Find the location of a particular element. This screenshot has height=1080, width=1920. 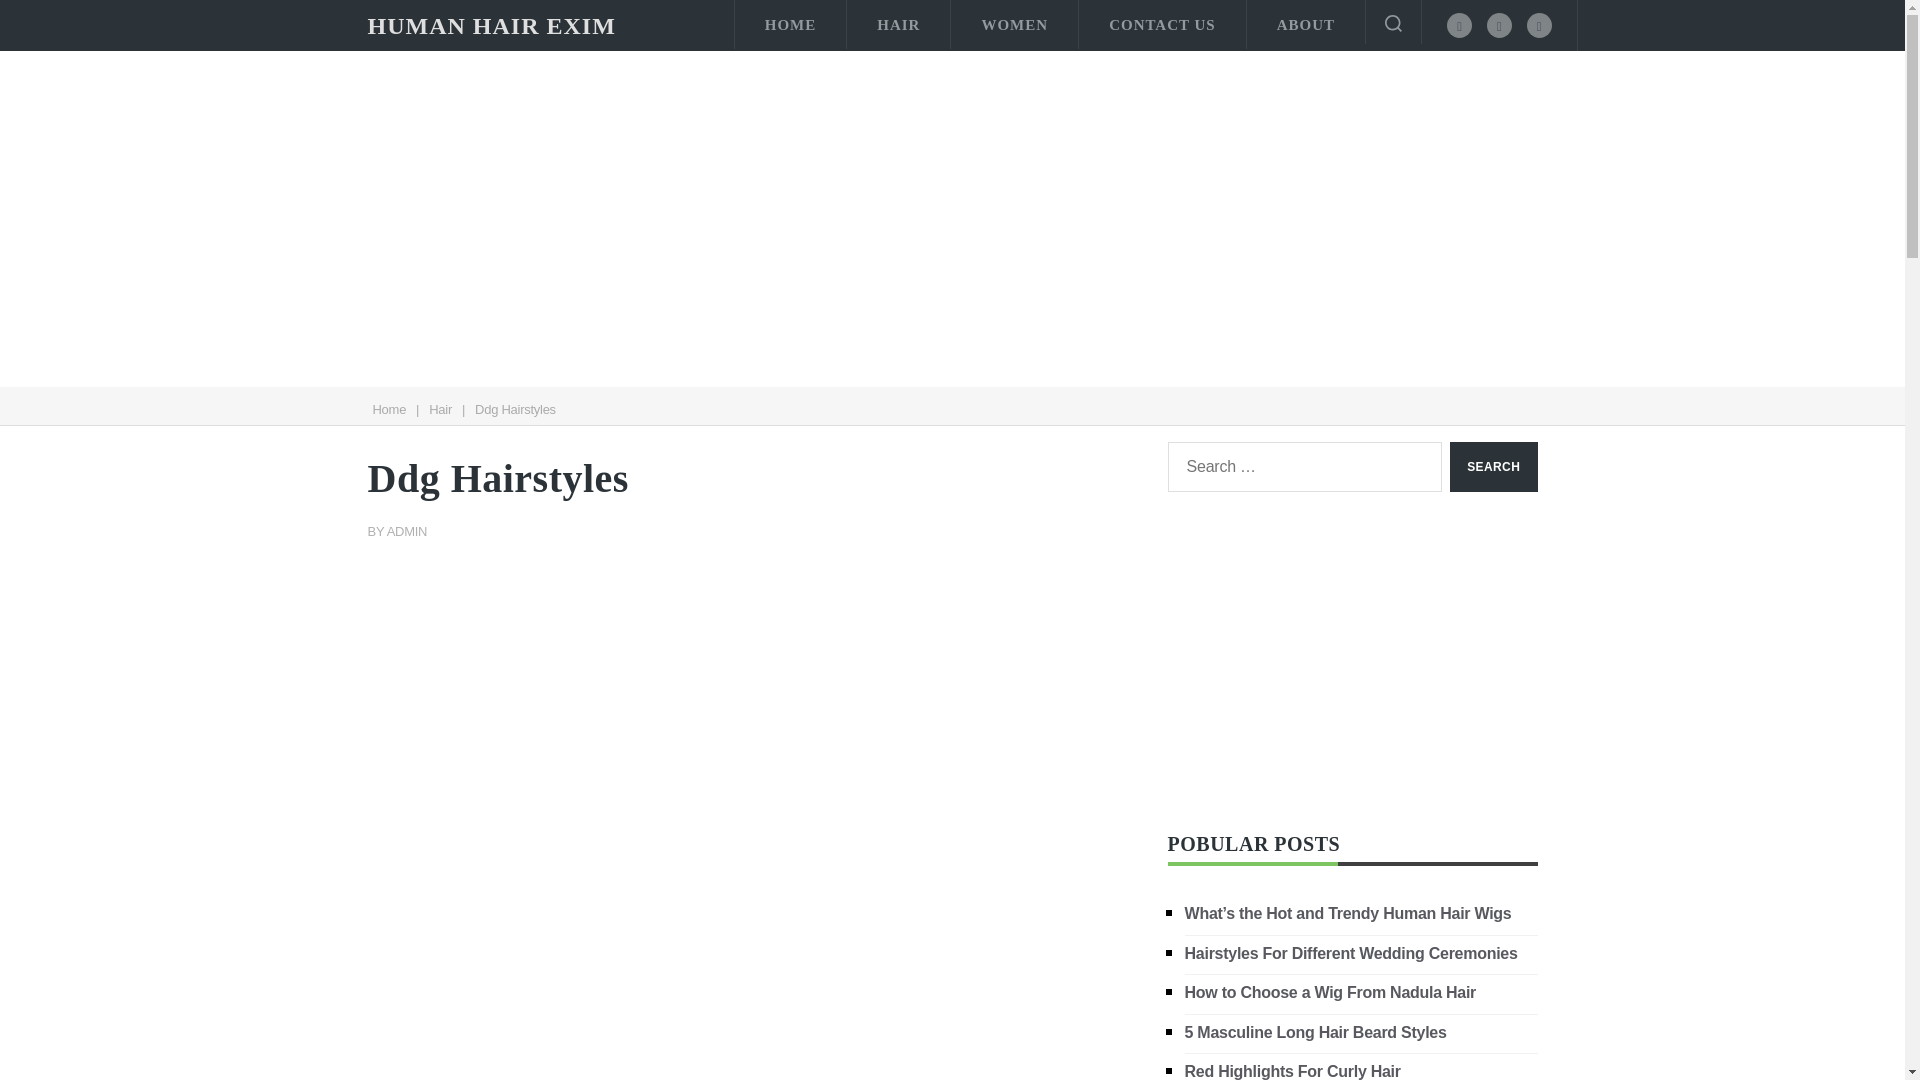

HUMAN HAIR EXIM is located at coordinates (492, 26).